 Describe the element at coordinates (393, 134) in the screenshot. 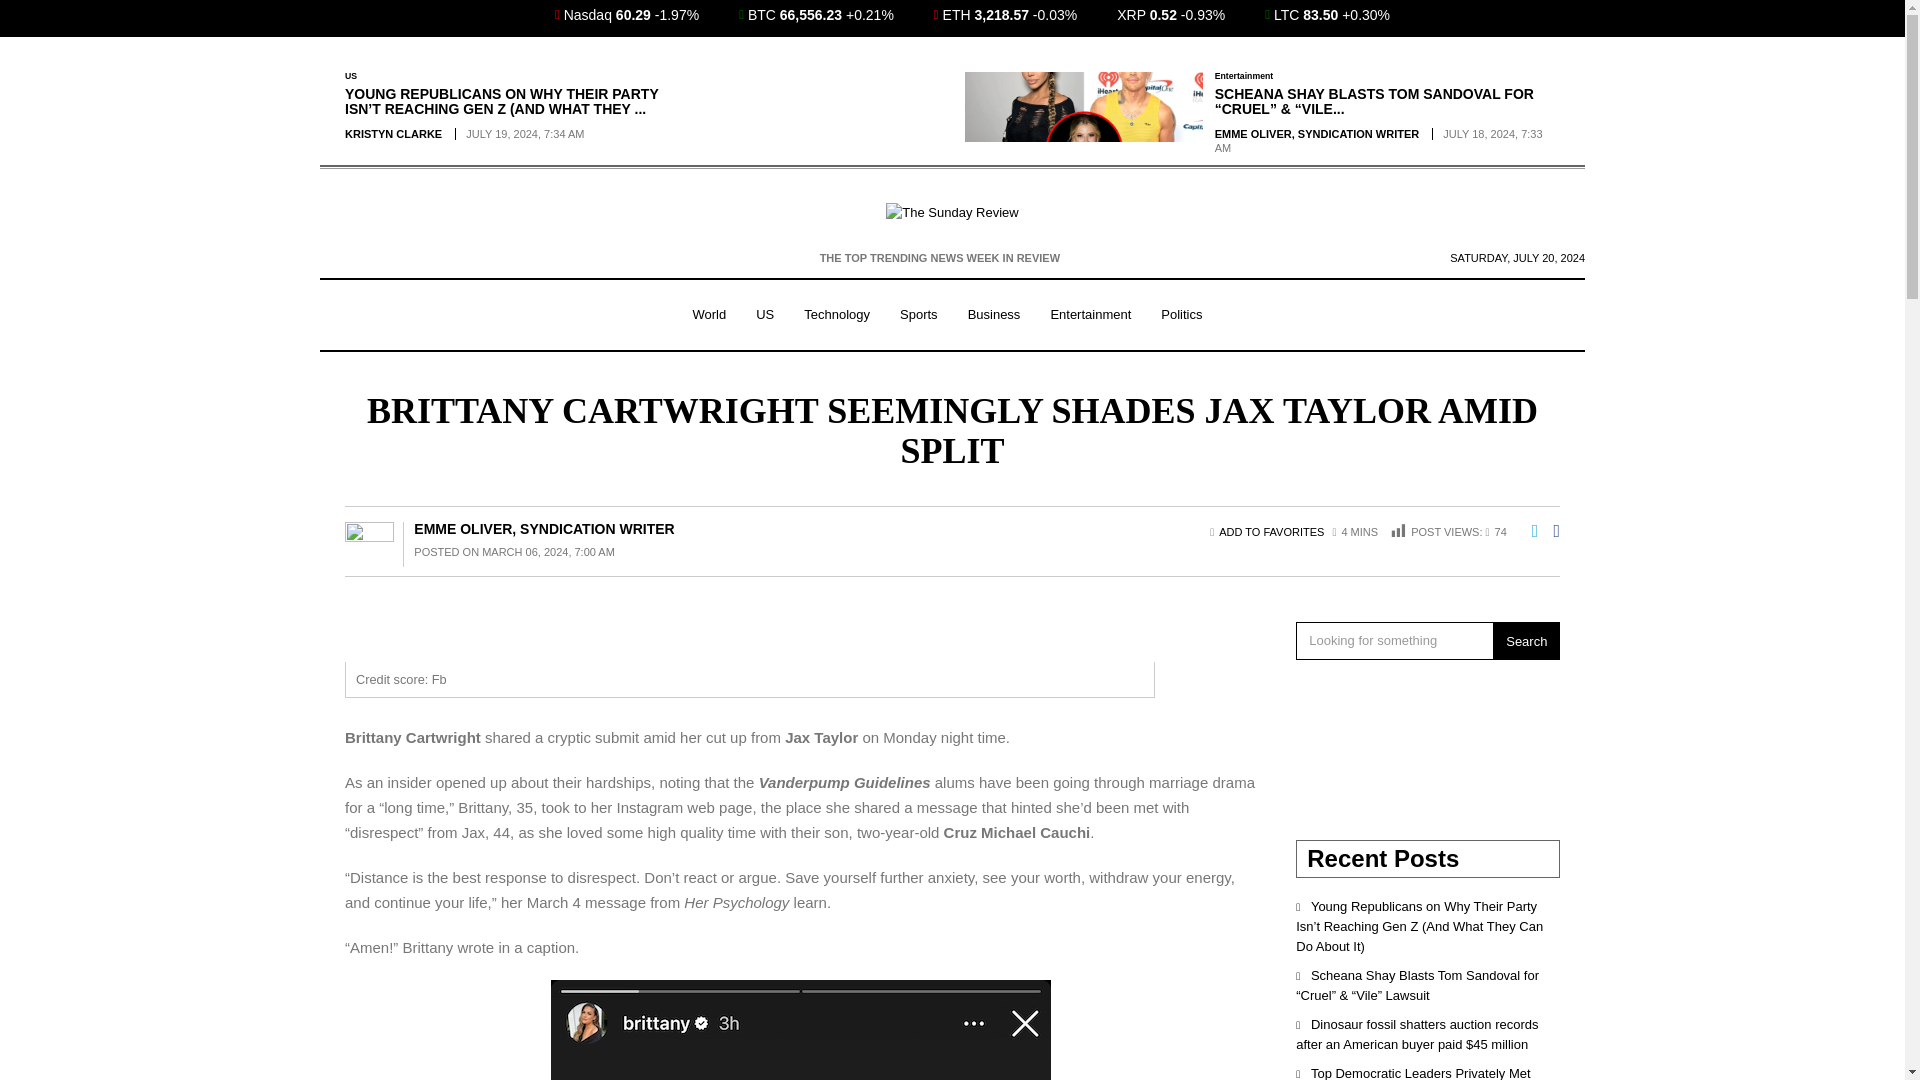

I see `KRISTYN CLARKE` at that location.